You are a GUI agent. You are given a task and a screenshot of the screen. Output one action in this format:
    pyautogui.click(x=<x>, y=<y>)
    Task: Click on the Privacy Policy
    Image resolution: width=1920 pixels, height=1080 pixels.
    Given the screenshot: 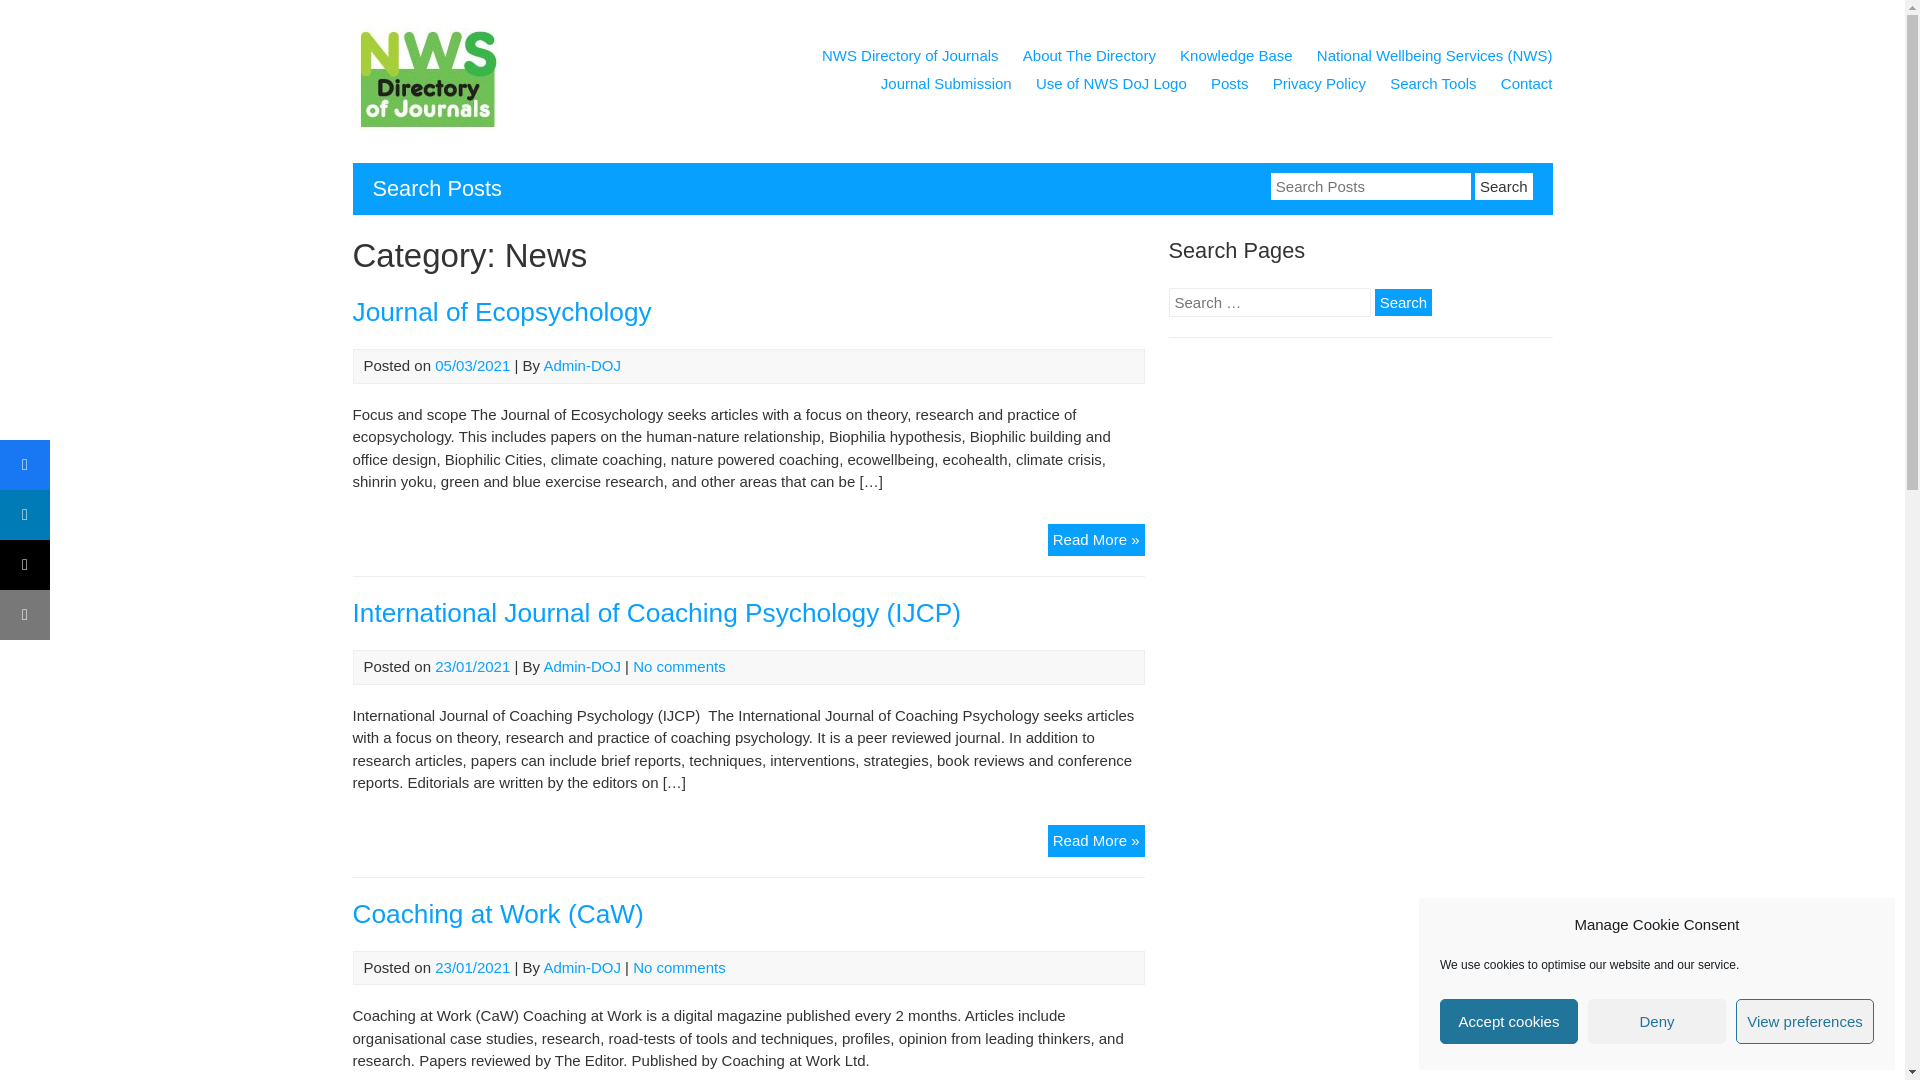 What is the action you would take?
    pyautogui.click(x=1318, y=86)
    